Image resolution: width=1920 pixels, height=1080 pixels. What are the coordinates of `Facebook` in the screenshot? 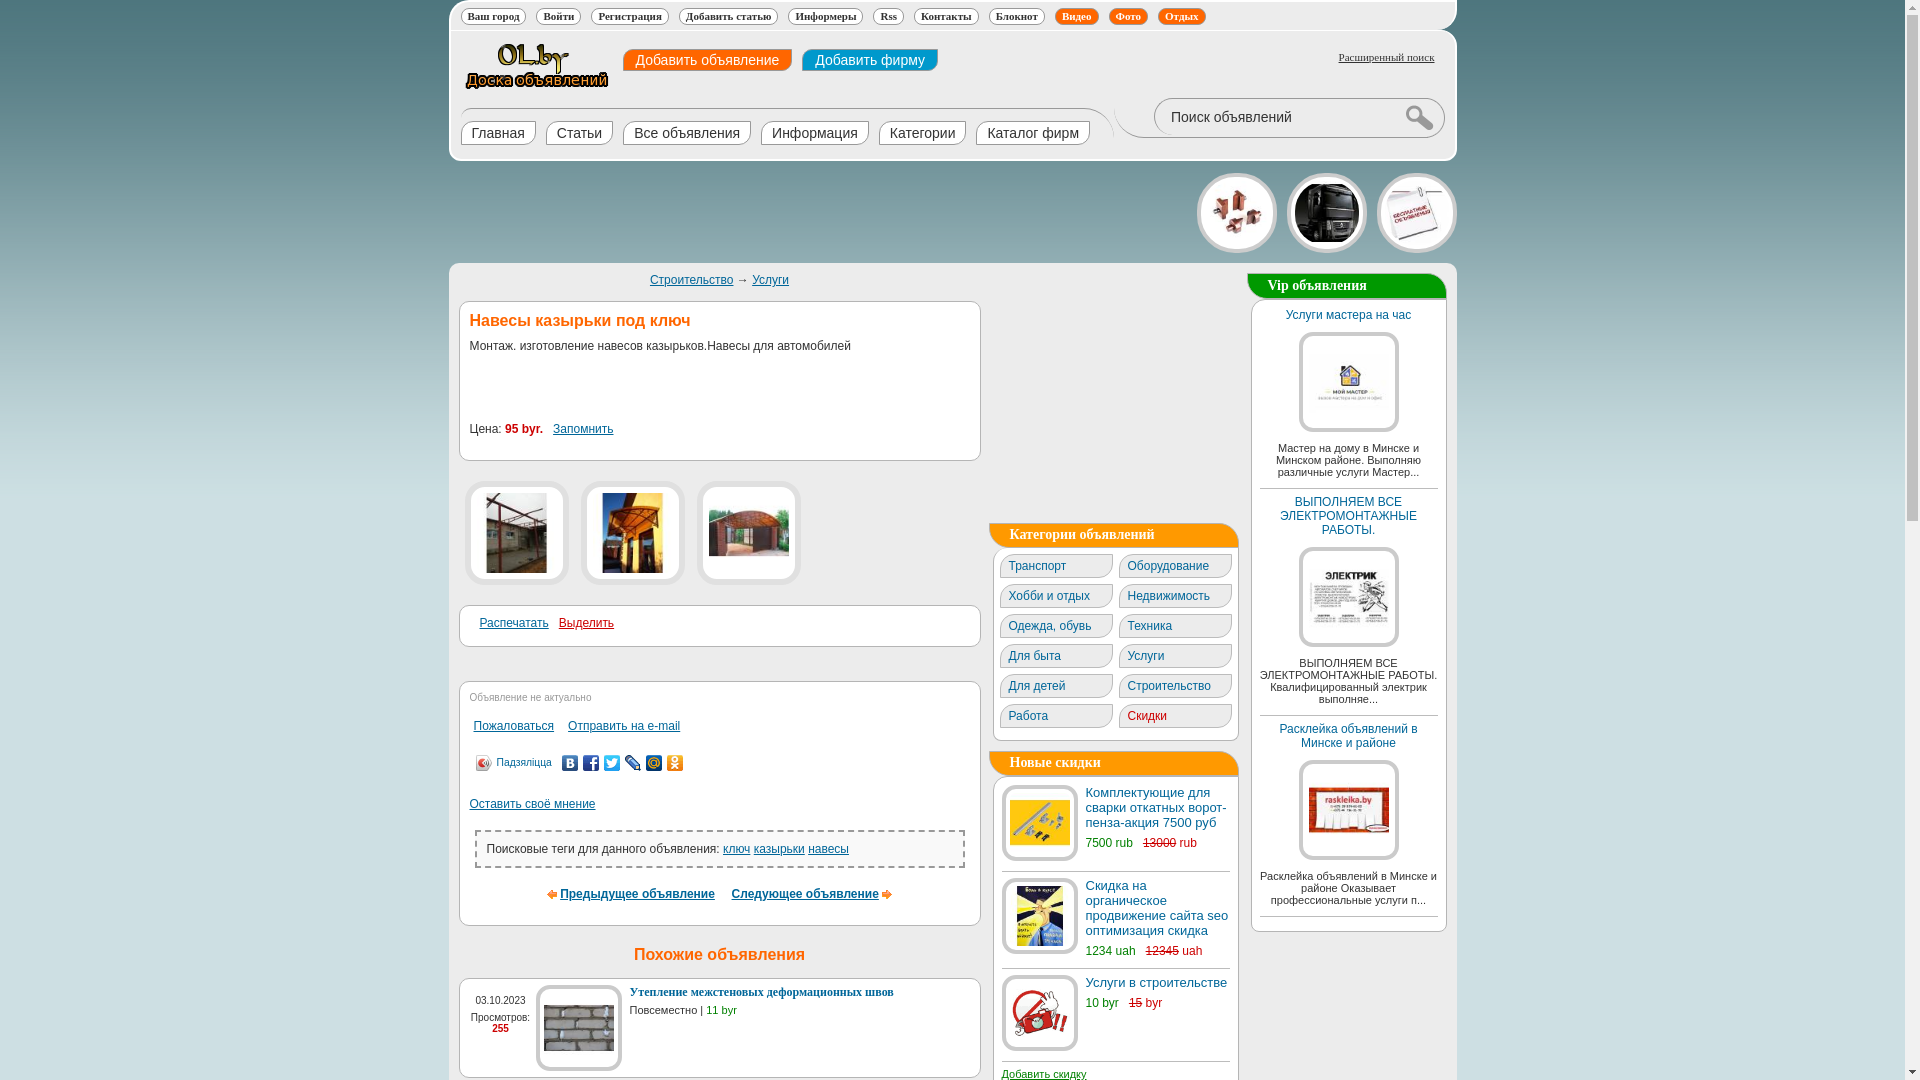 It's located at (592, 763).